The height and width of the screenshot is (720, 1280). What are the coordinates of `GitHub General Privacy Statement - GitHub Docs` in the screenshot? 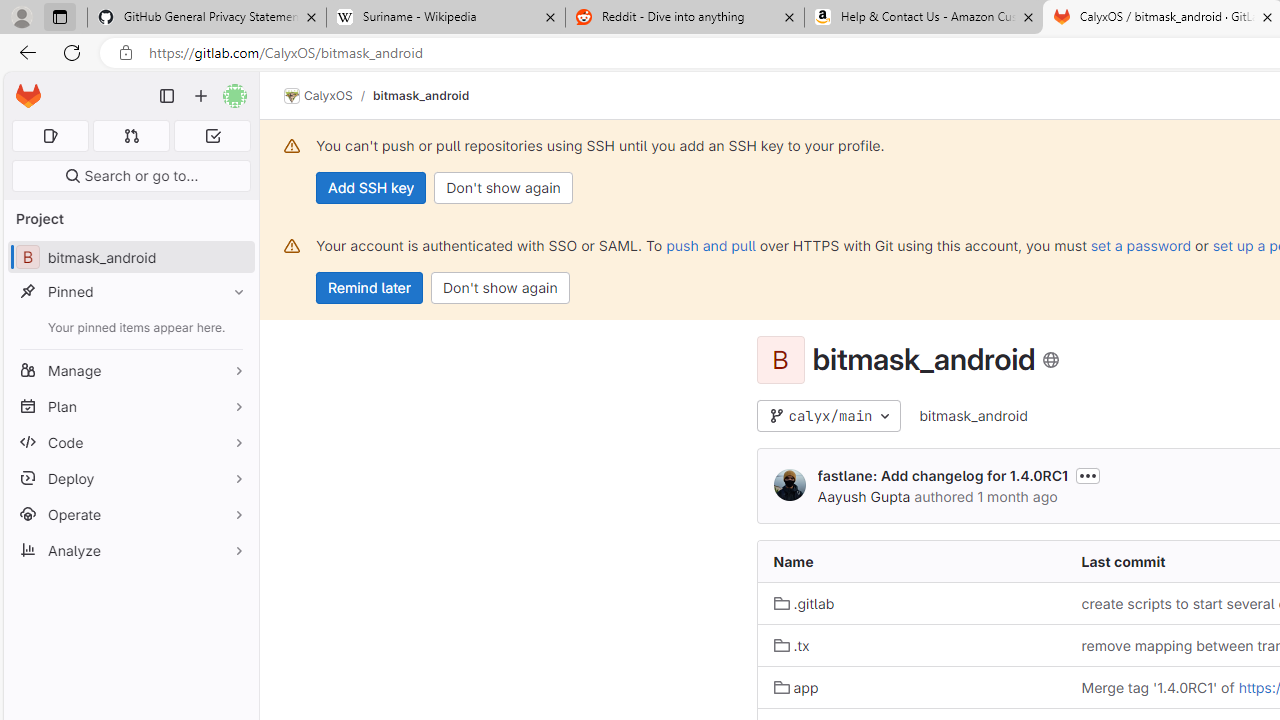 It's located at (207, 18).